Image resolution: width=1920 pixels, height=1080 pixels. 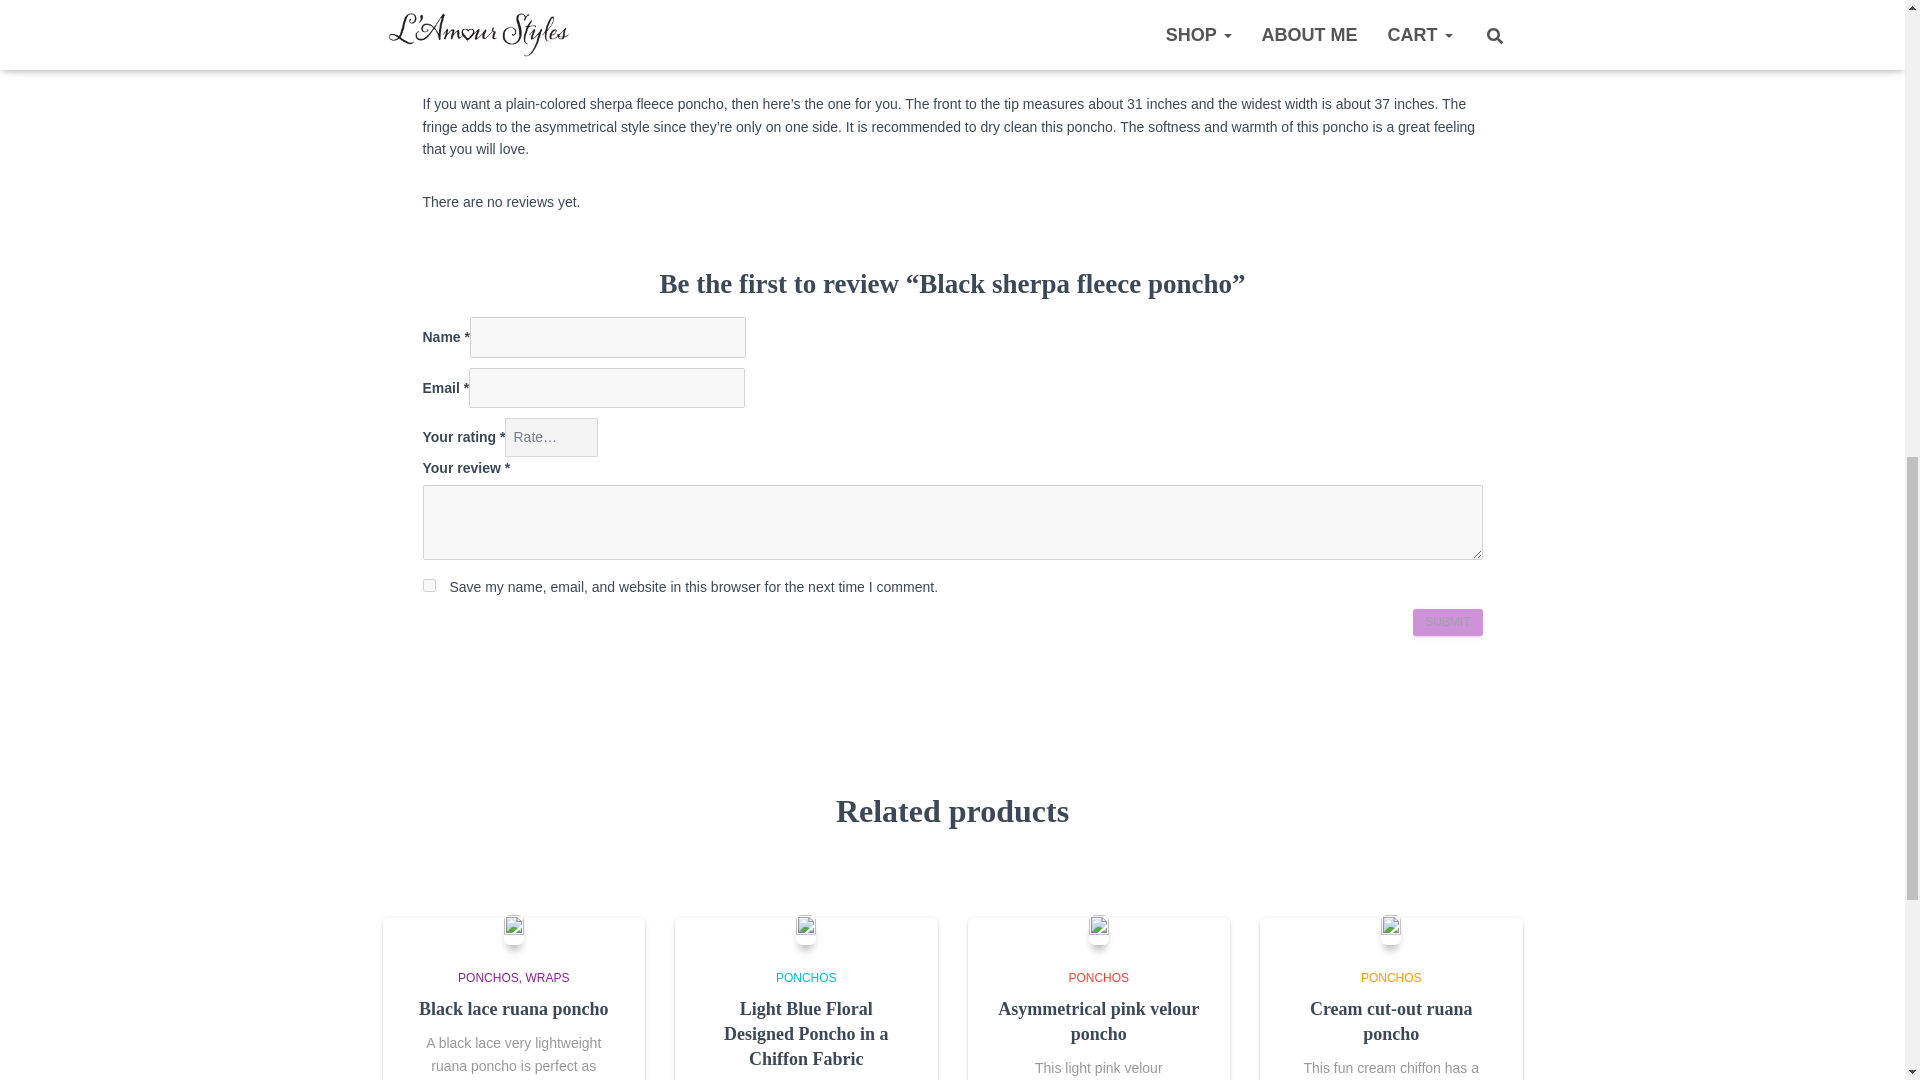 I want to click on PONCHOS, so click(x=491, y=977).